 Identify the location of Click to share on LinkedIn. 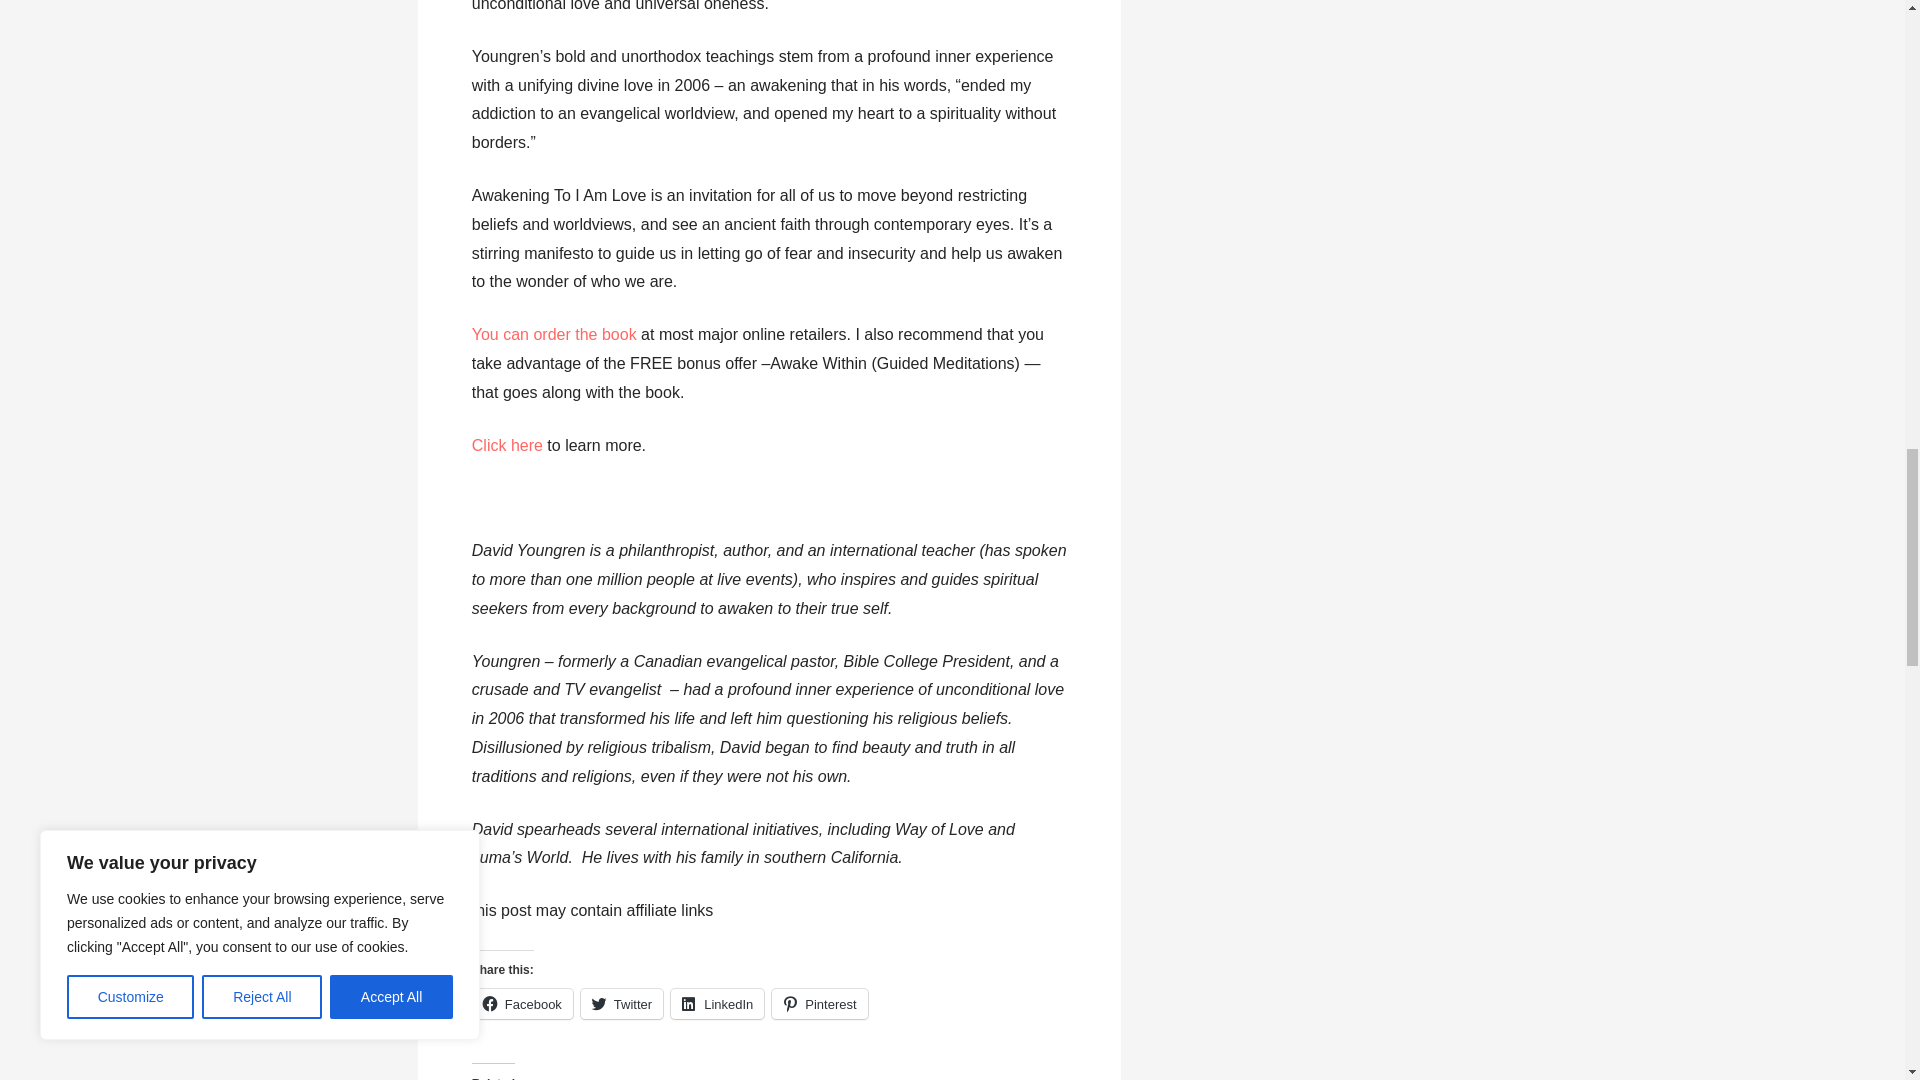
(717, 1004).